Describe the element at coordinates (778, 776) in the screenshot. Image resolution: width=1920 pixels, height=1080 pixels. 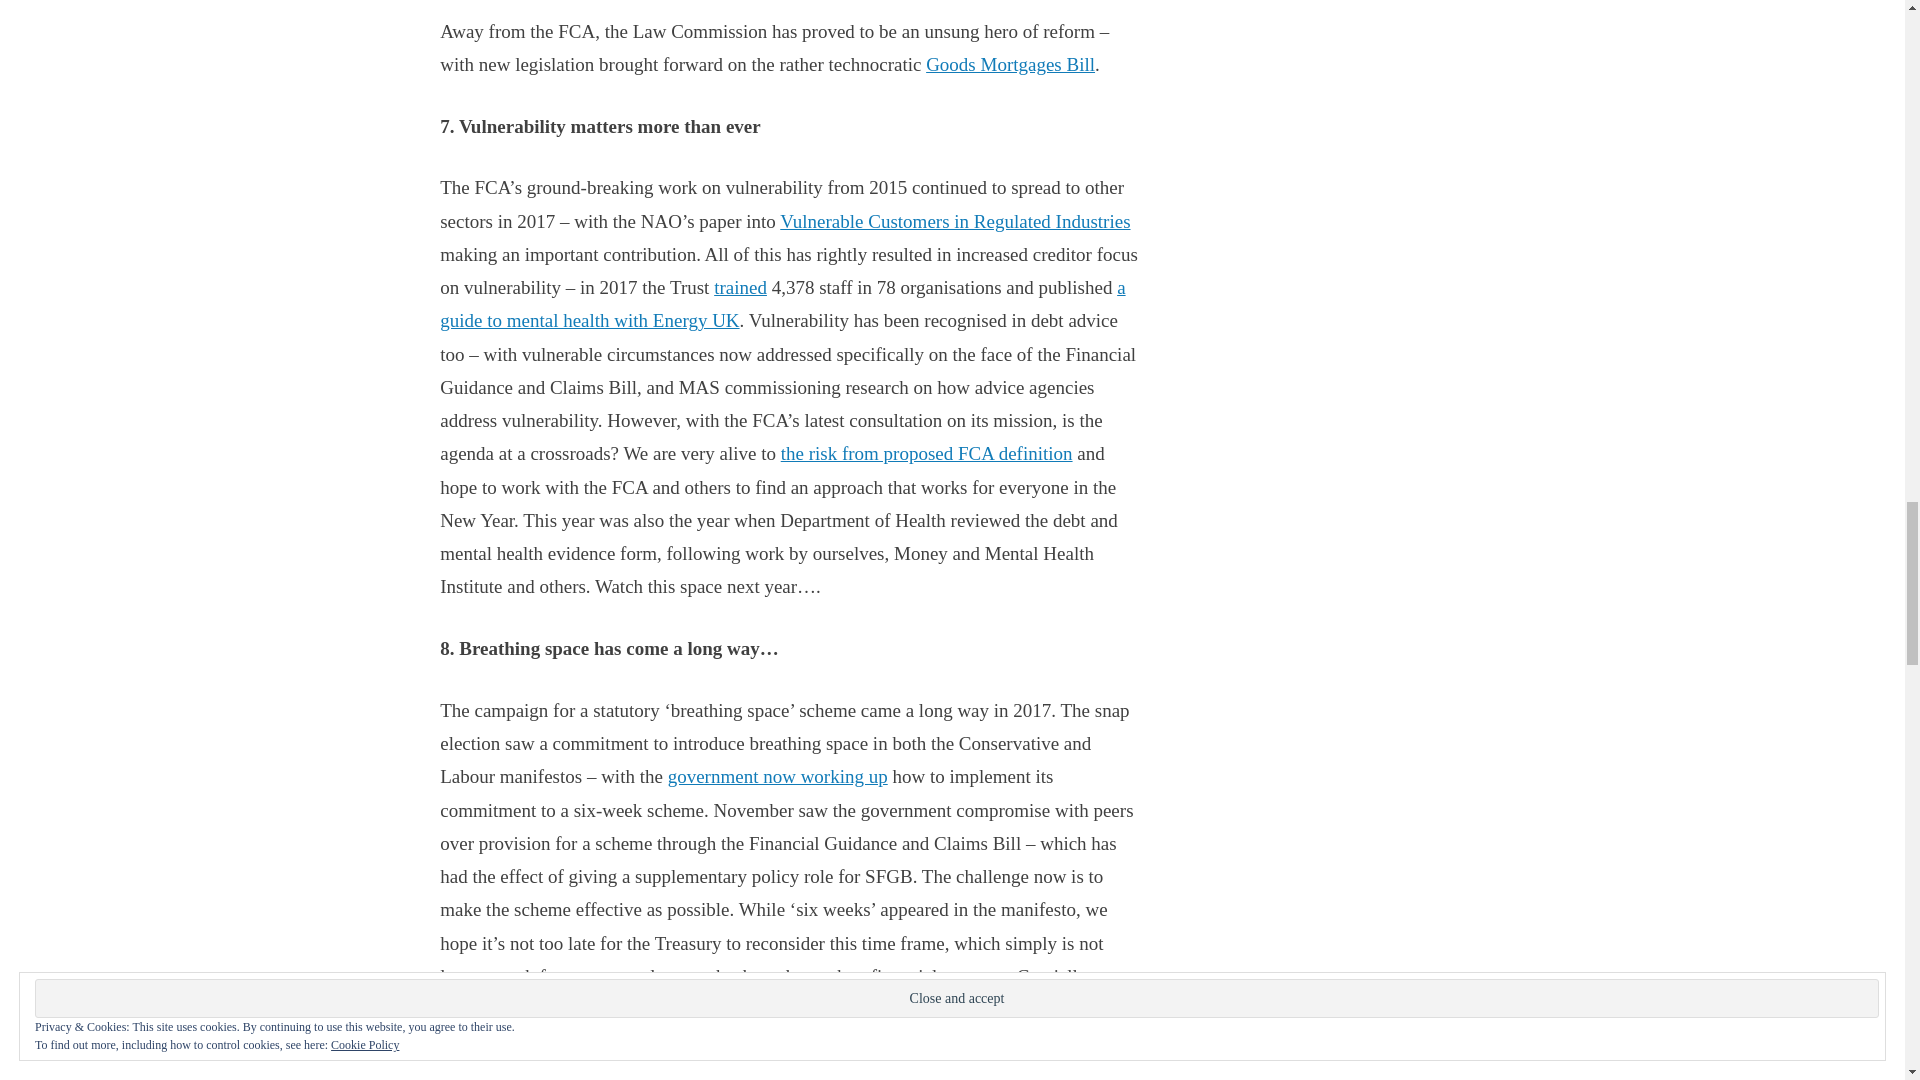
I see `government now working up` at that location.